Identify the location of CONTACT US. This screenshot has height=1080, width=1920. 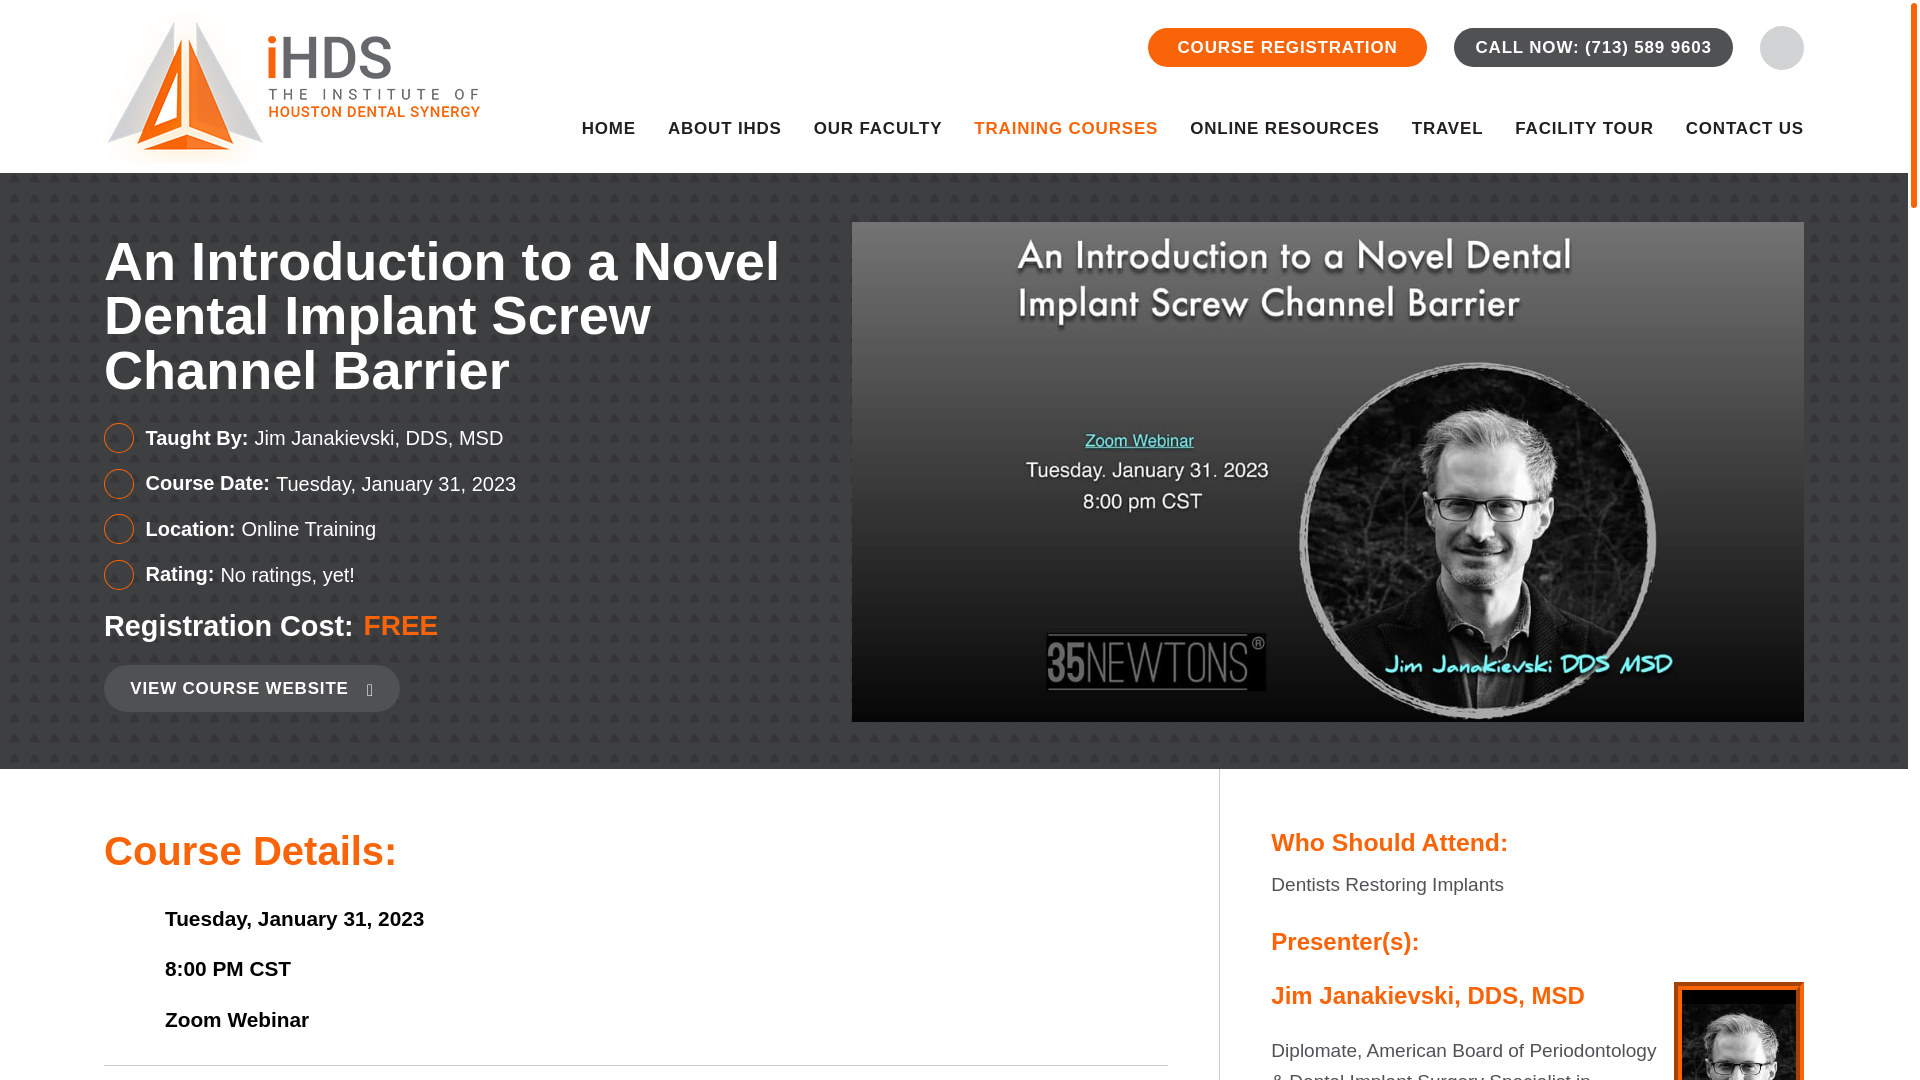
(1744, 140).